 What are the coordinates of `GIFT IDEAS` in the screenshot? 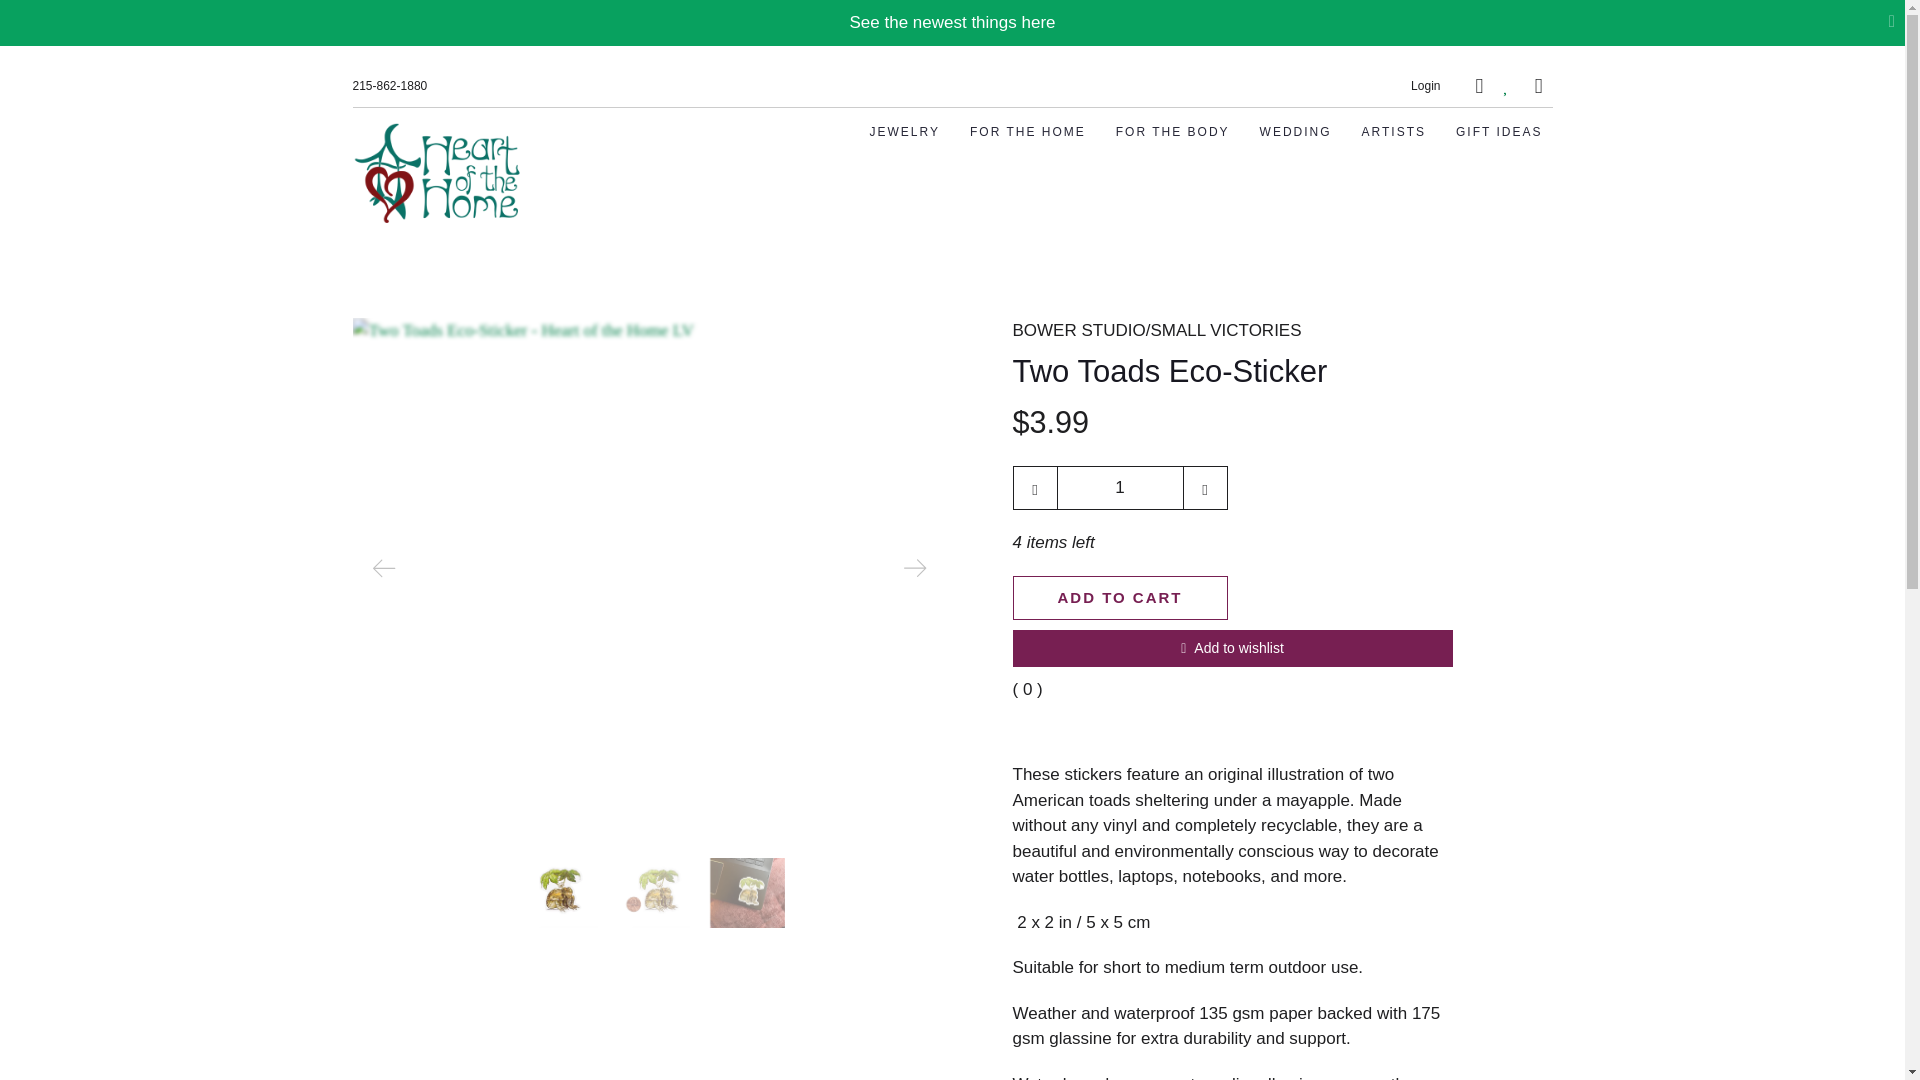 It's located at (1498, 132).